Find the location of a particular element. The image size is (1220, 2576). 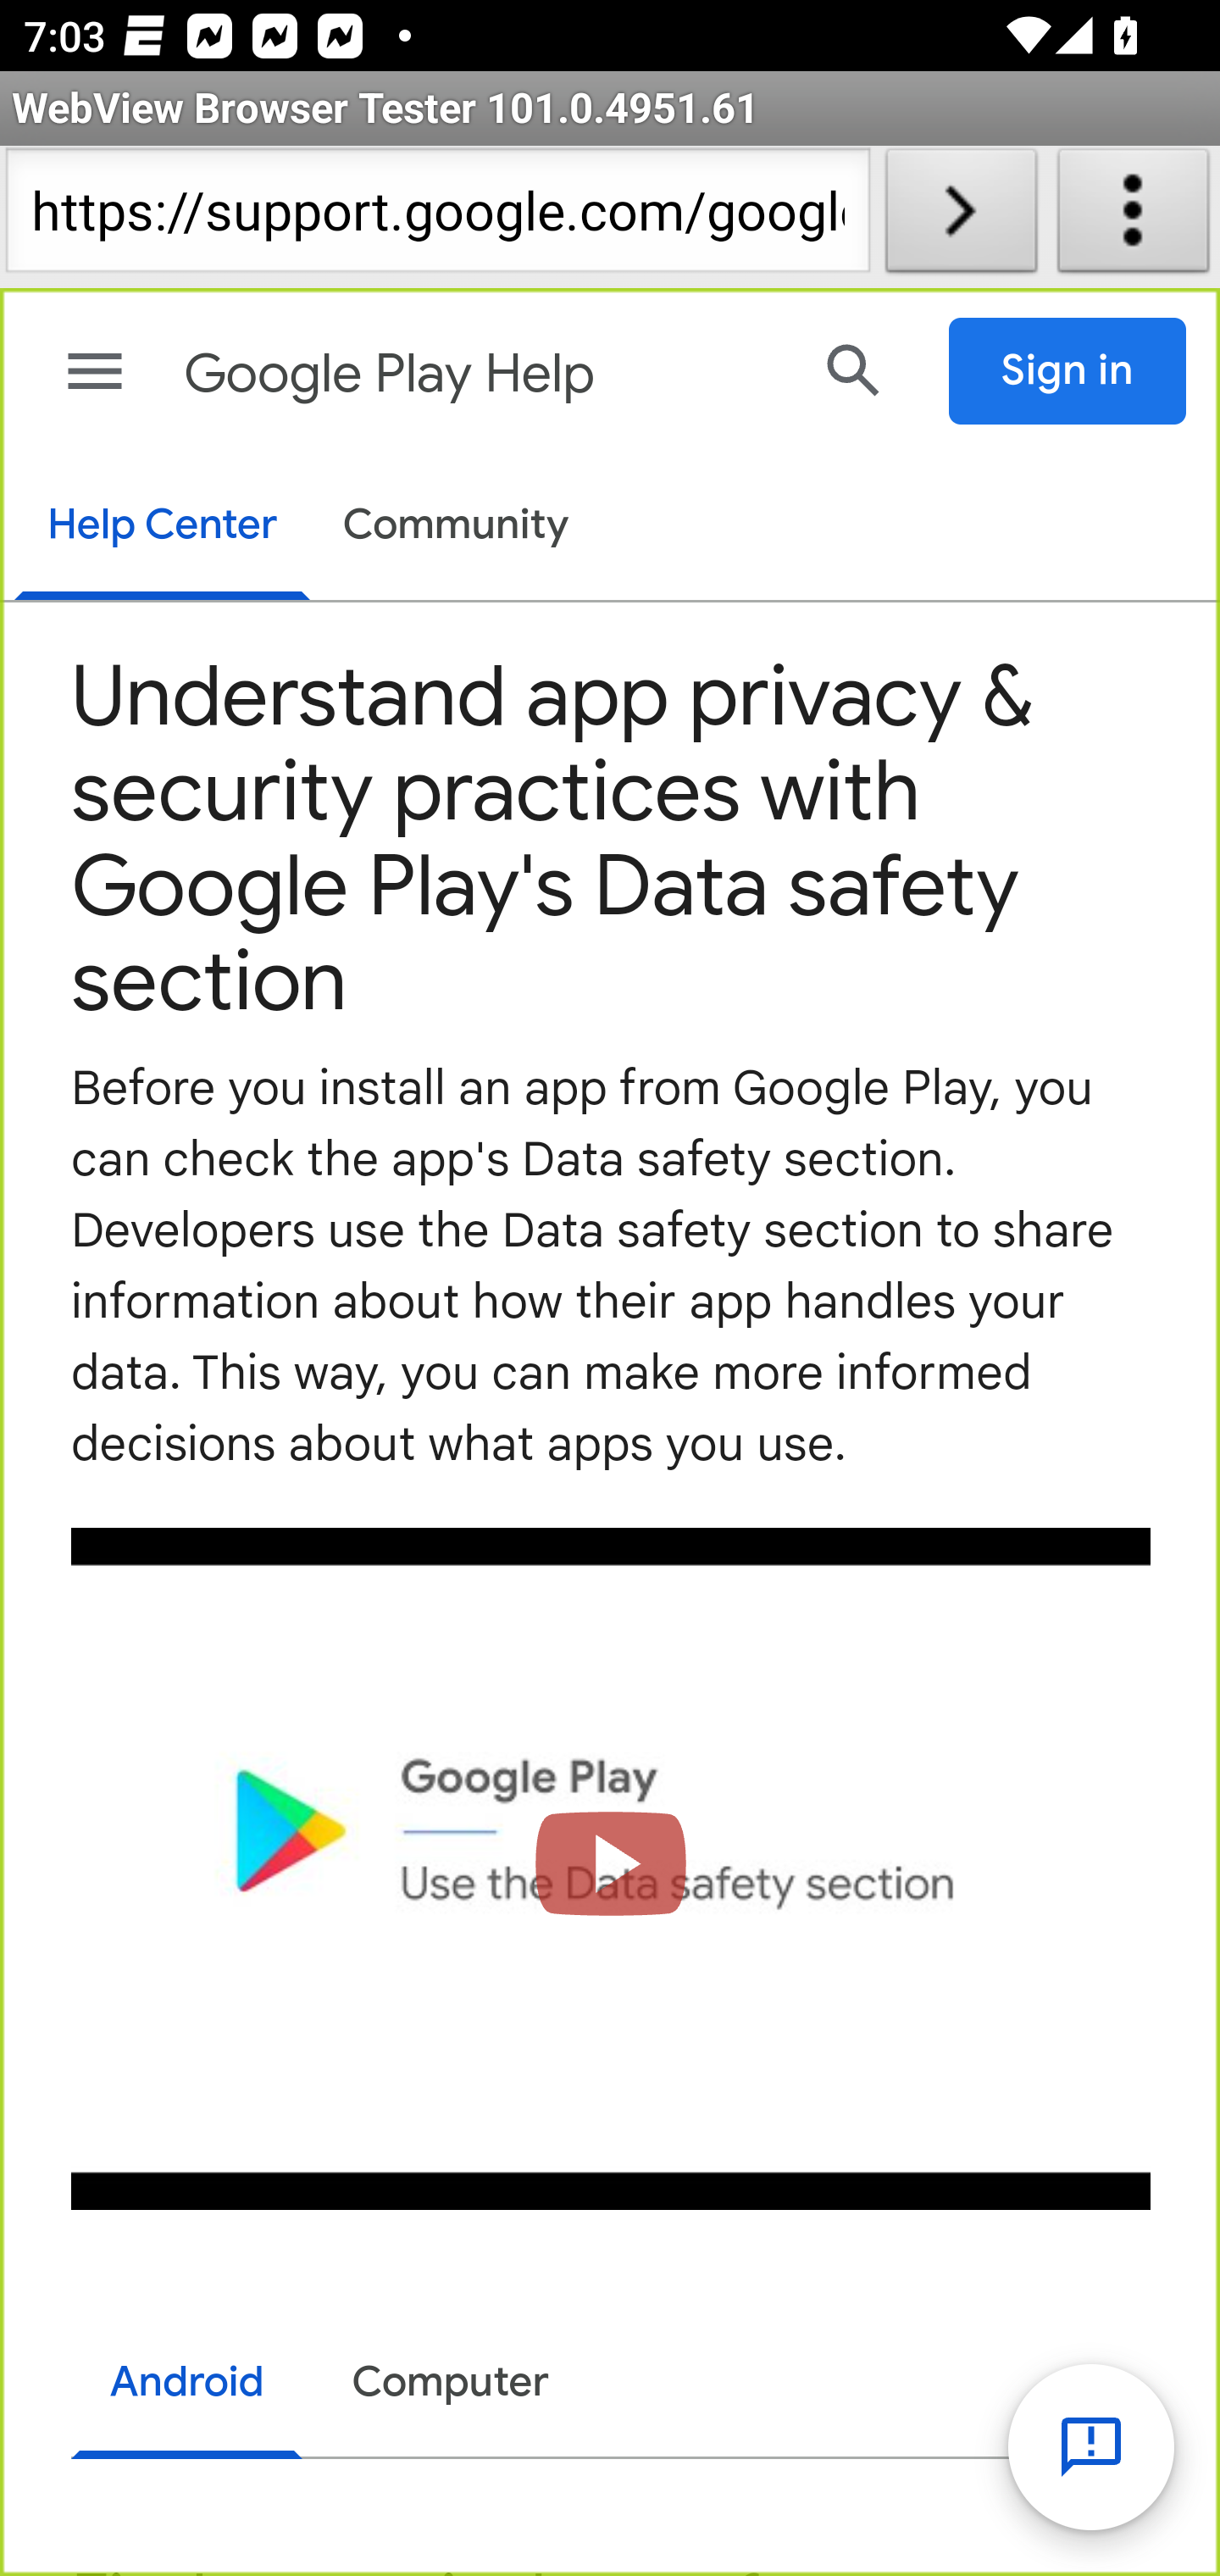

Load URL is located at coordinates (961, 217).